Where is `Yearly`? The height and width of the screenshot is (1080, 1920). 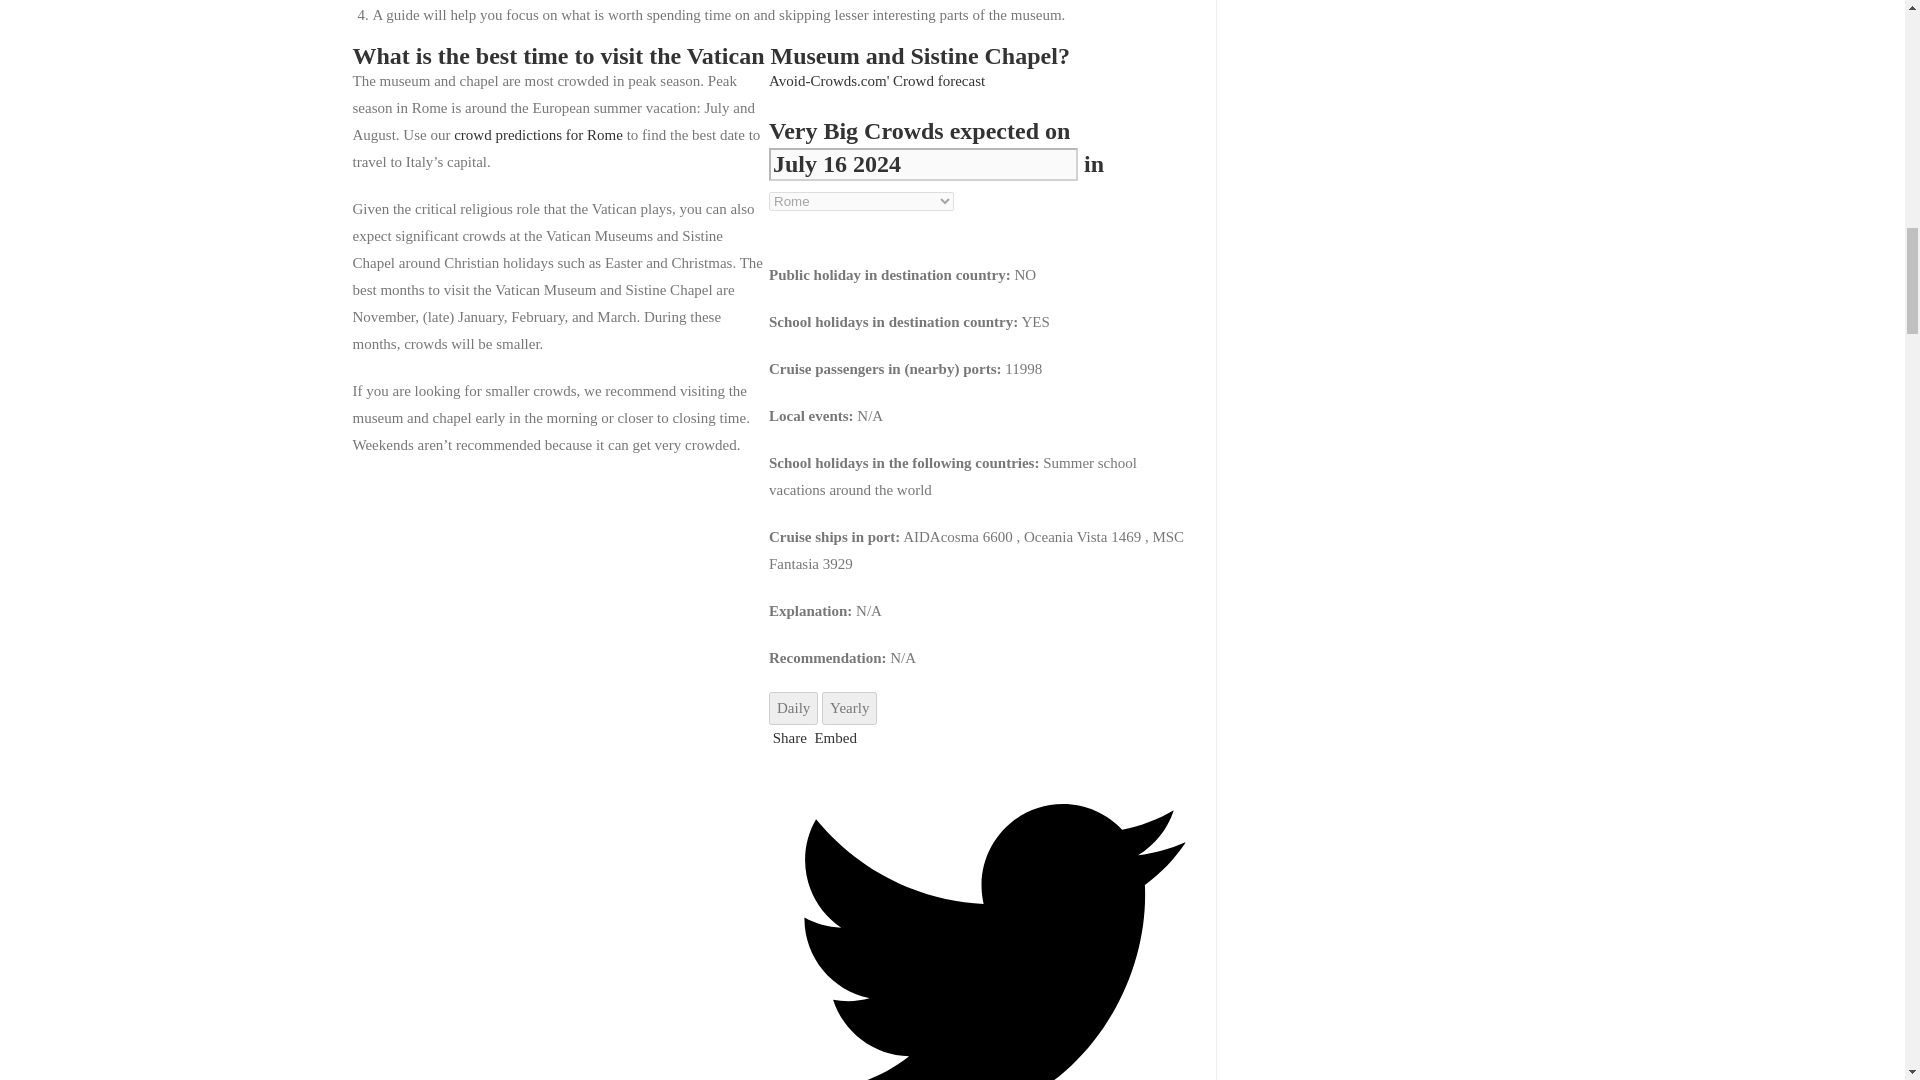
Yearly is located at coordinates (849, 708).